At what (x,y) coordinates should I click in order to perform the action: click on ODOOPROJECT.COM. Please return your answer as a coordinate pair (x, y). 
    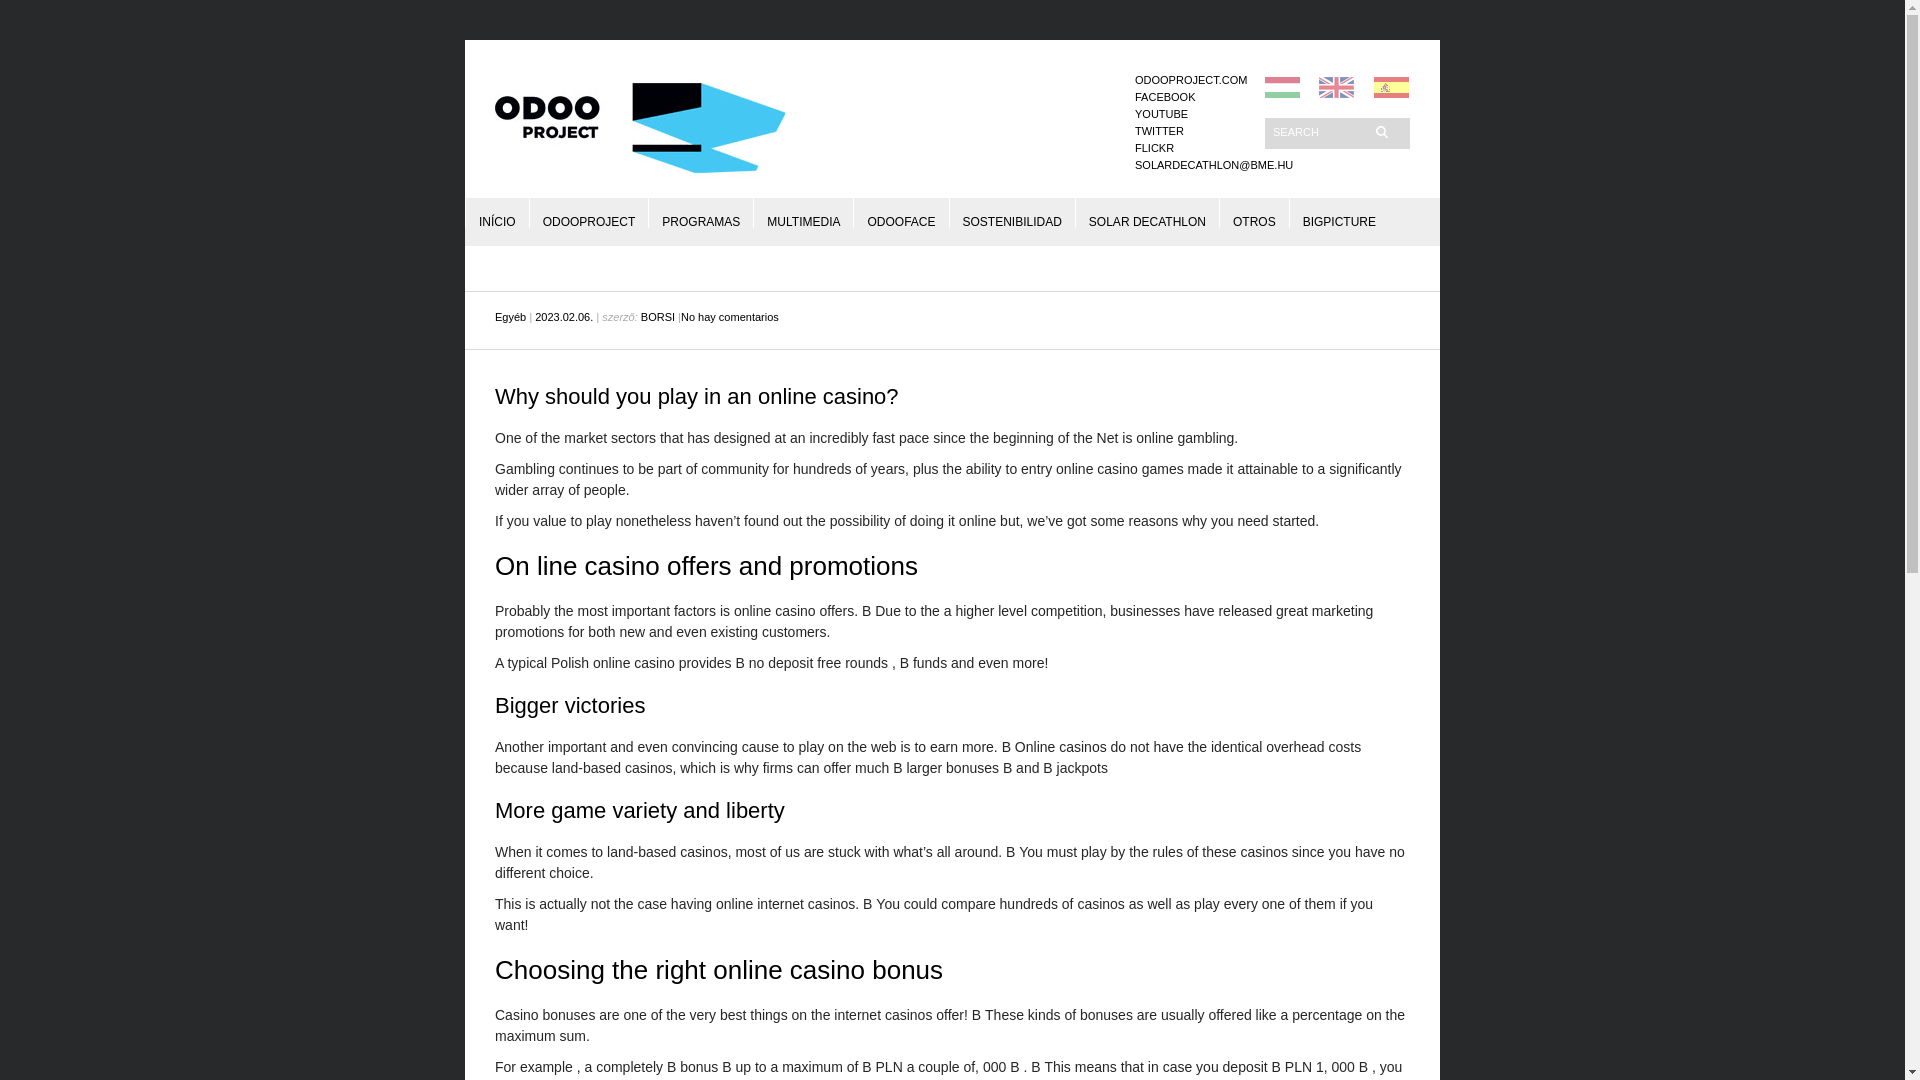
    Looking at the image, I should click on (1190, 80).